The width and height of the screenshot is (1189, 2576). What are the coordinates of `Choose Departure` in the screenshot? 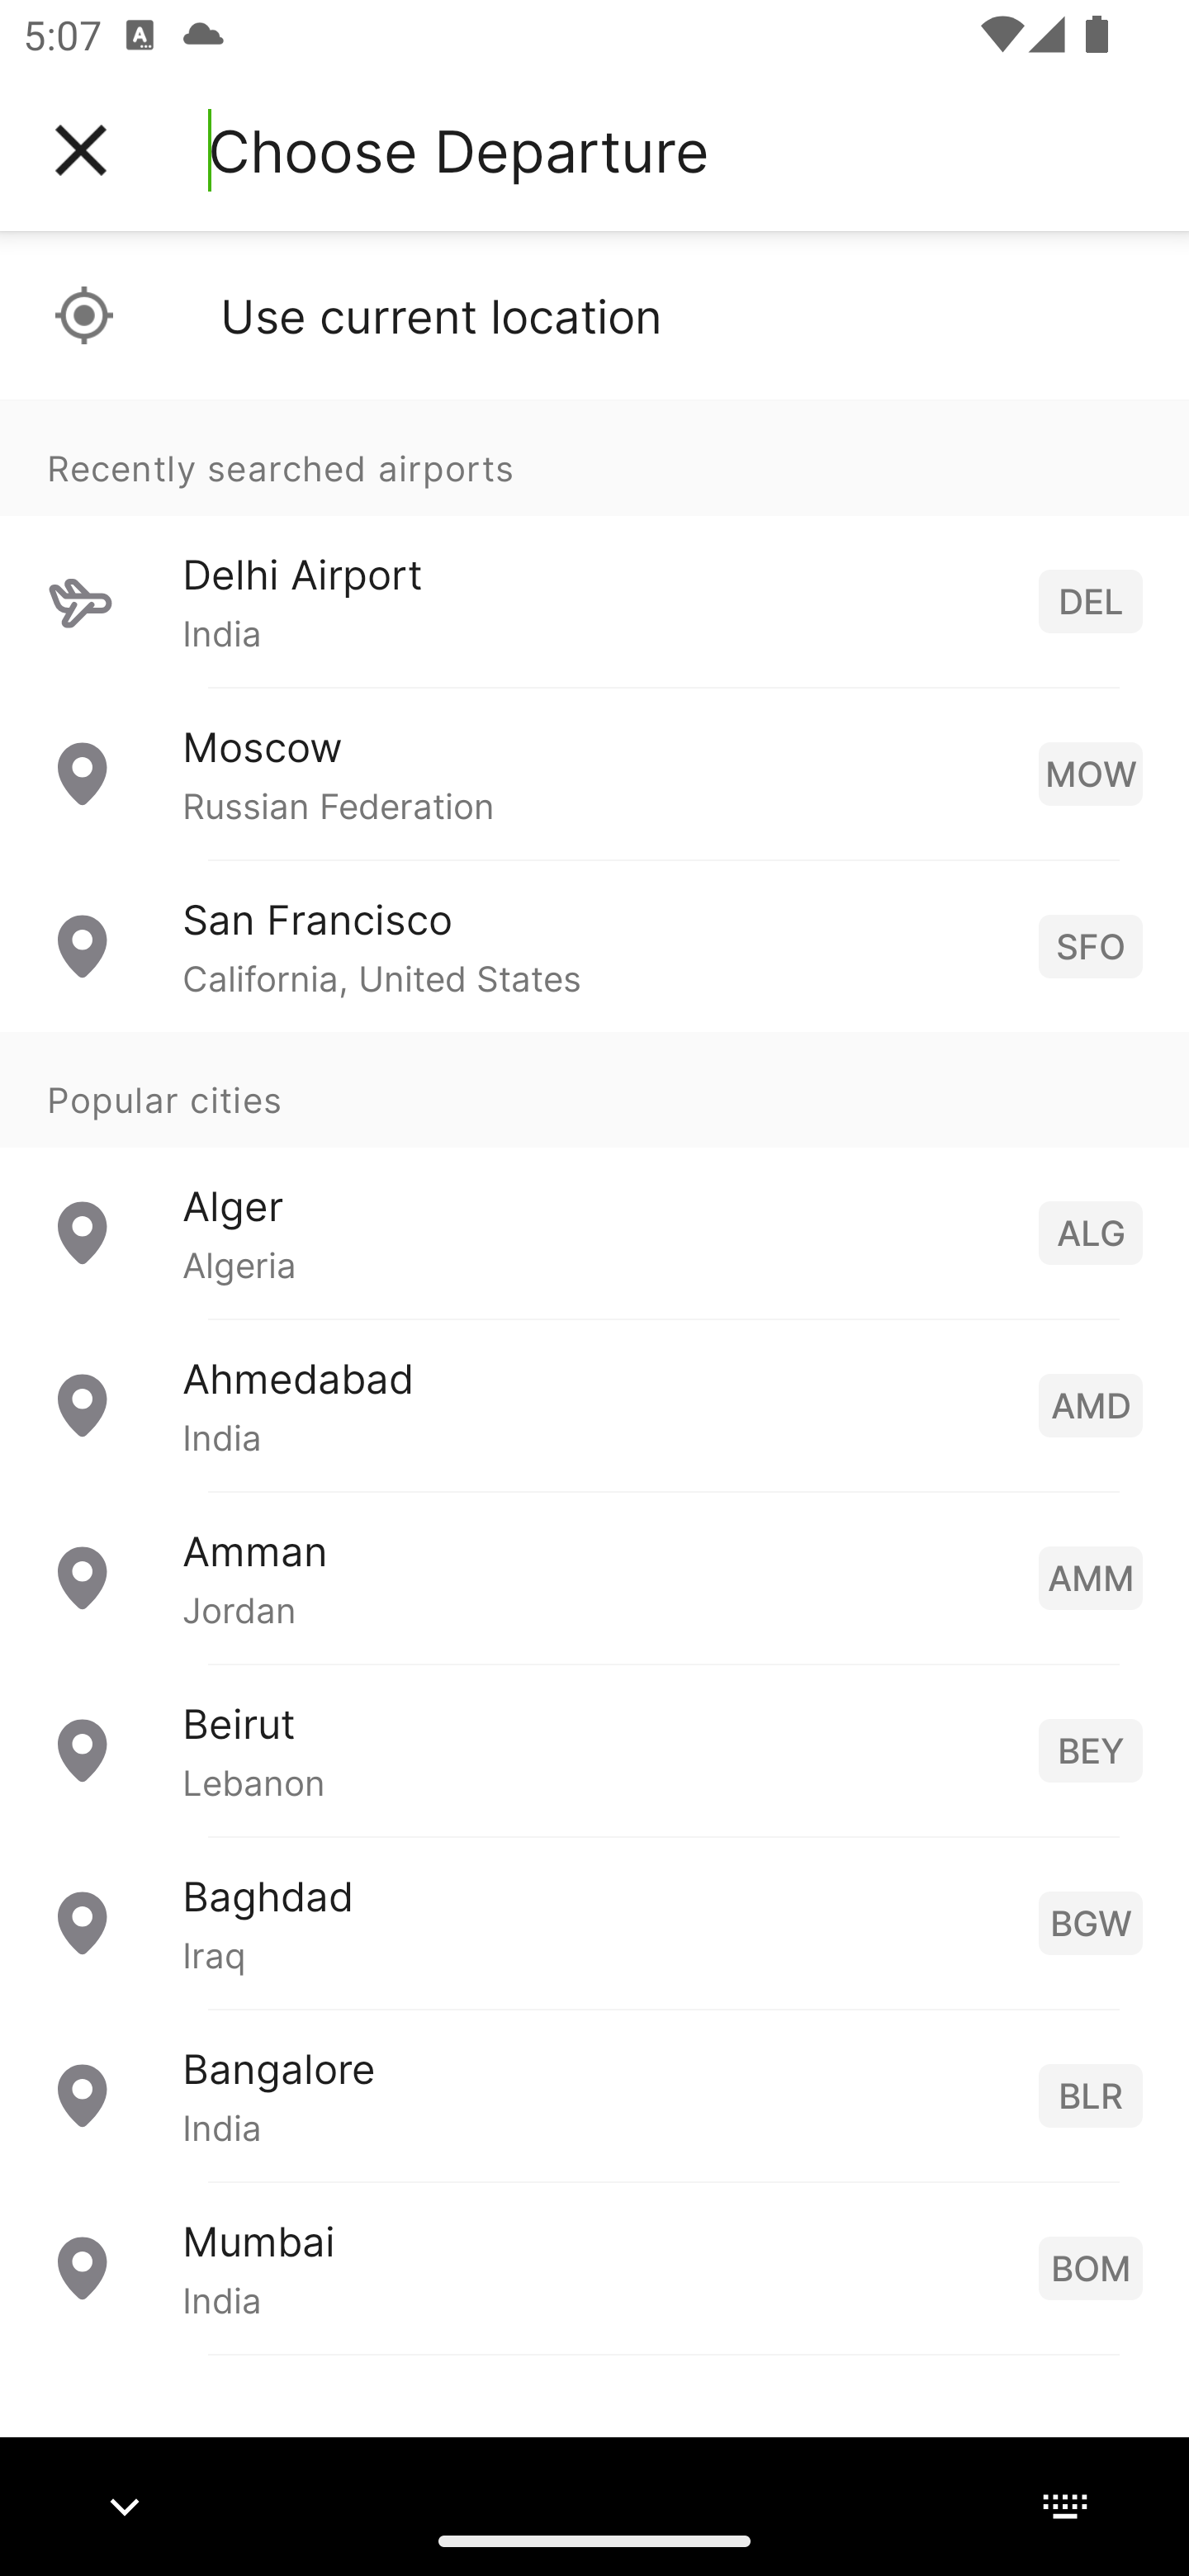 It's located at (458, 150).